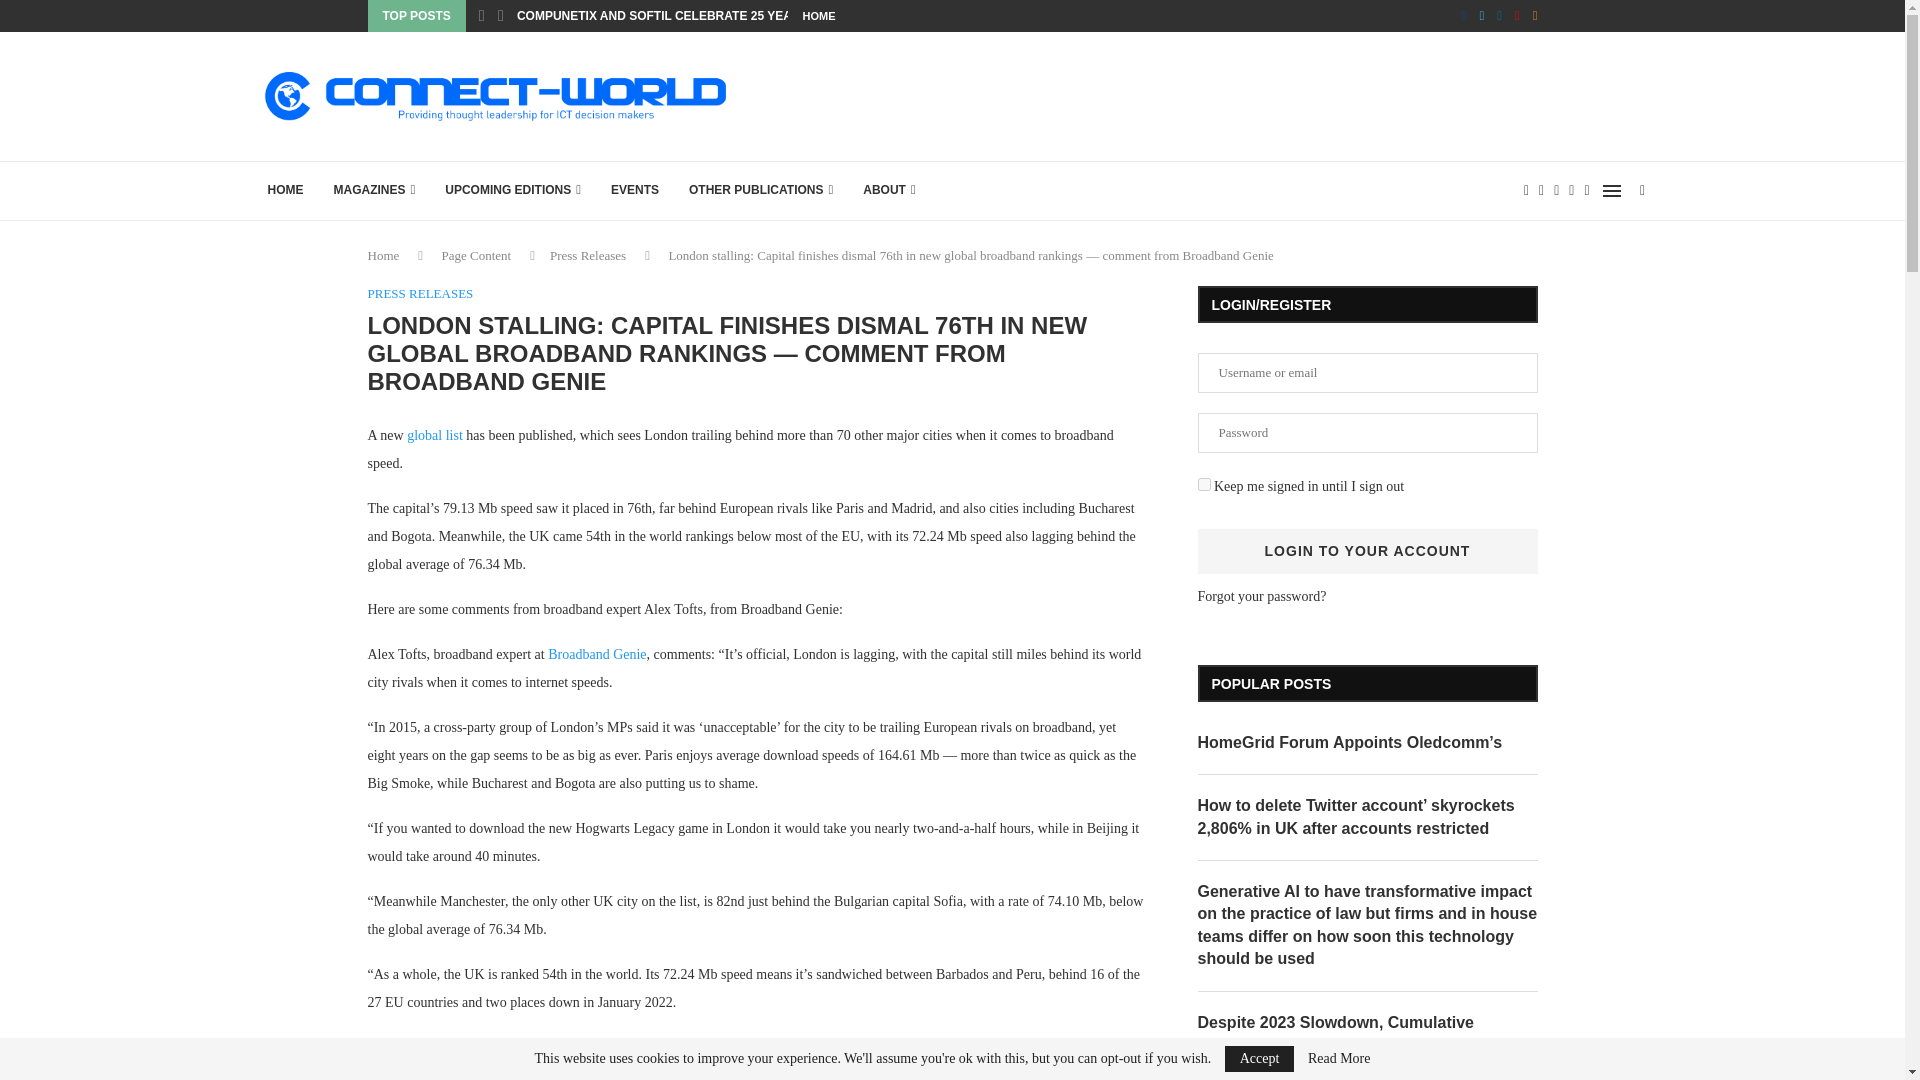 This screenshot has width=1920, height=1080. I want to click on forever, so click(1204, 484).